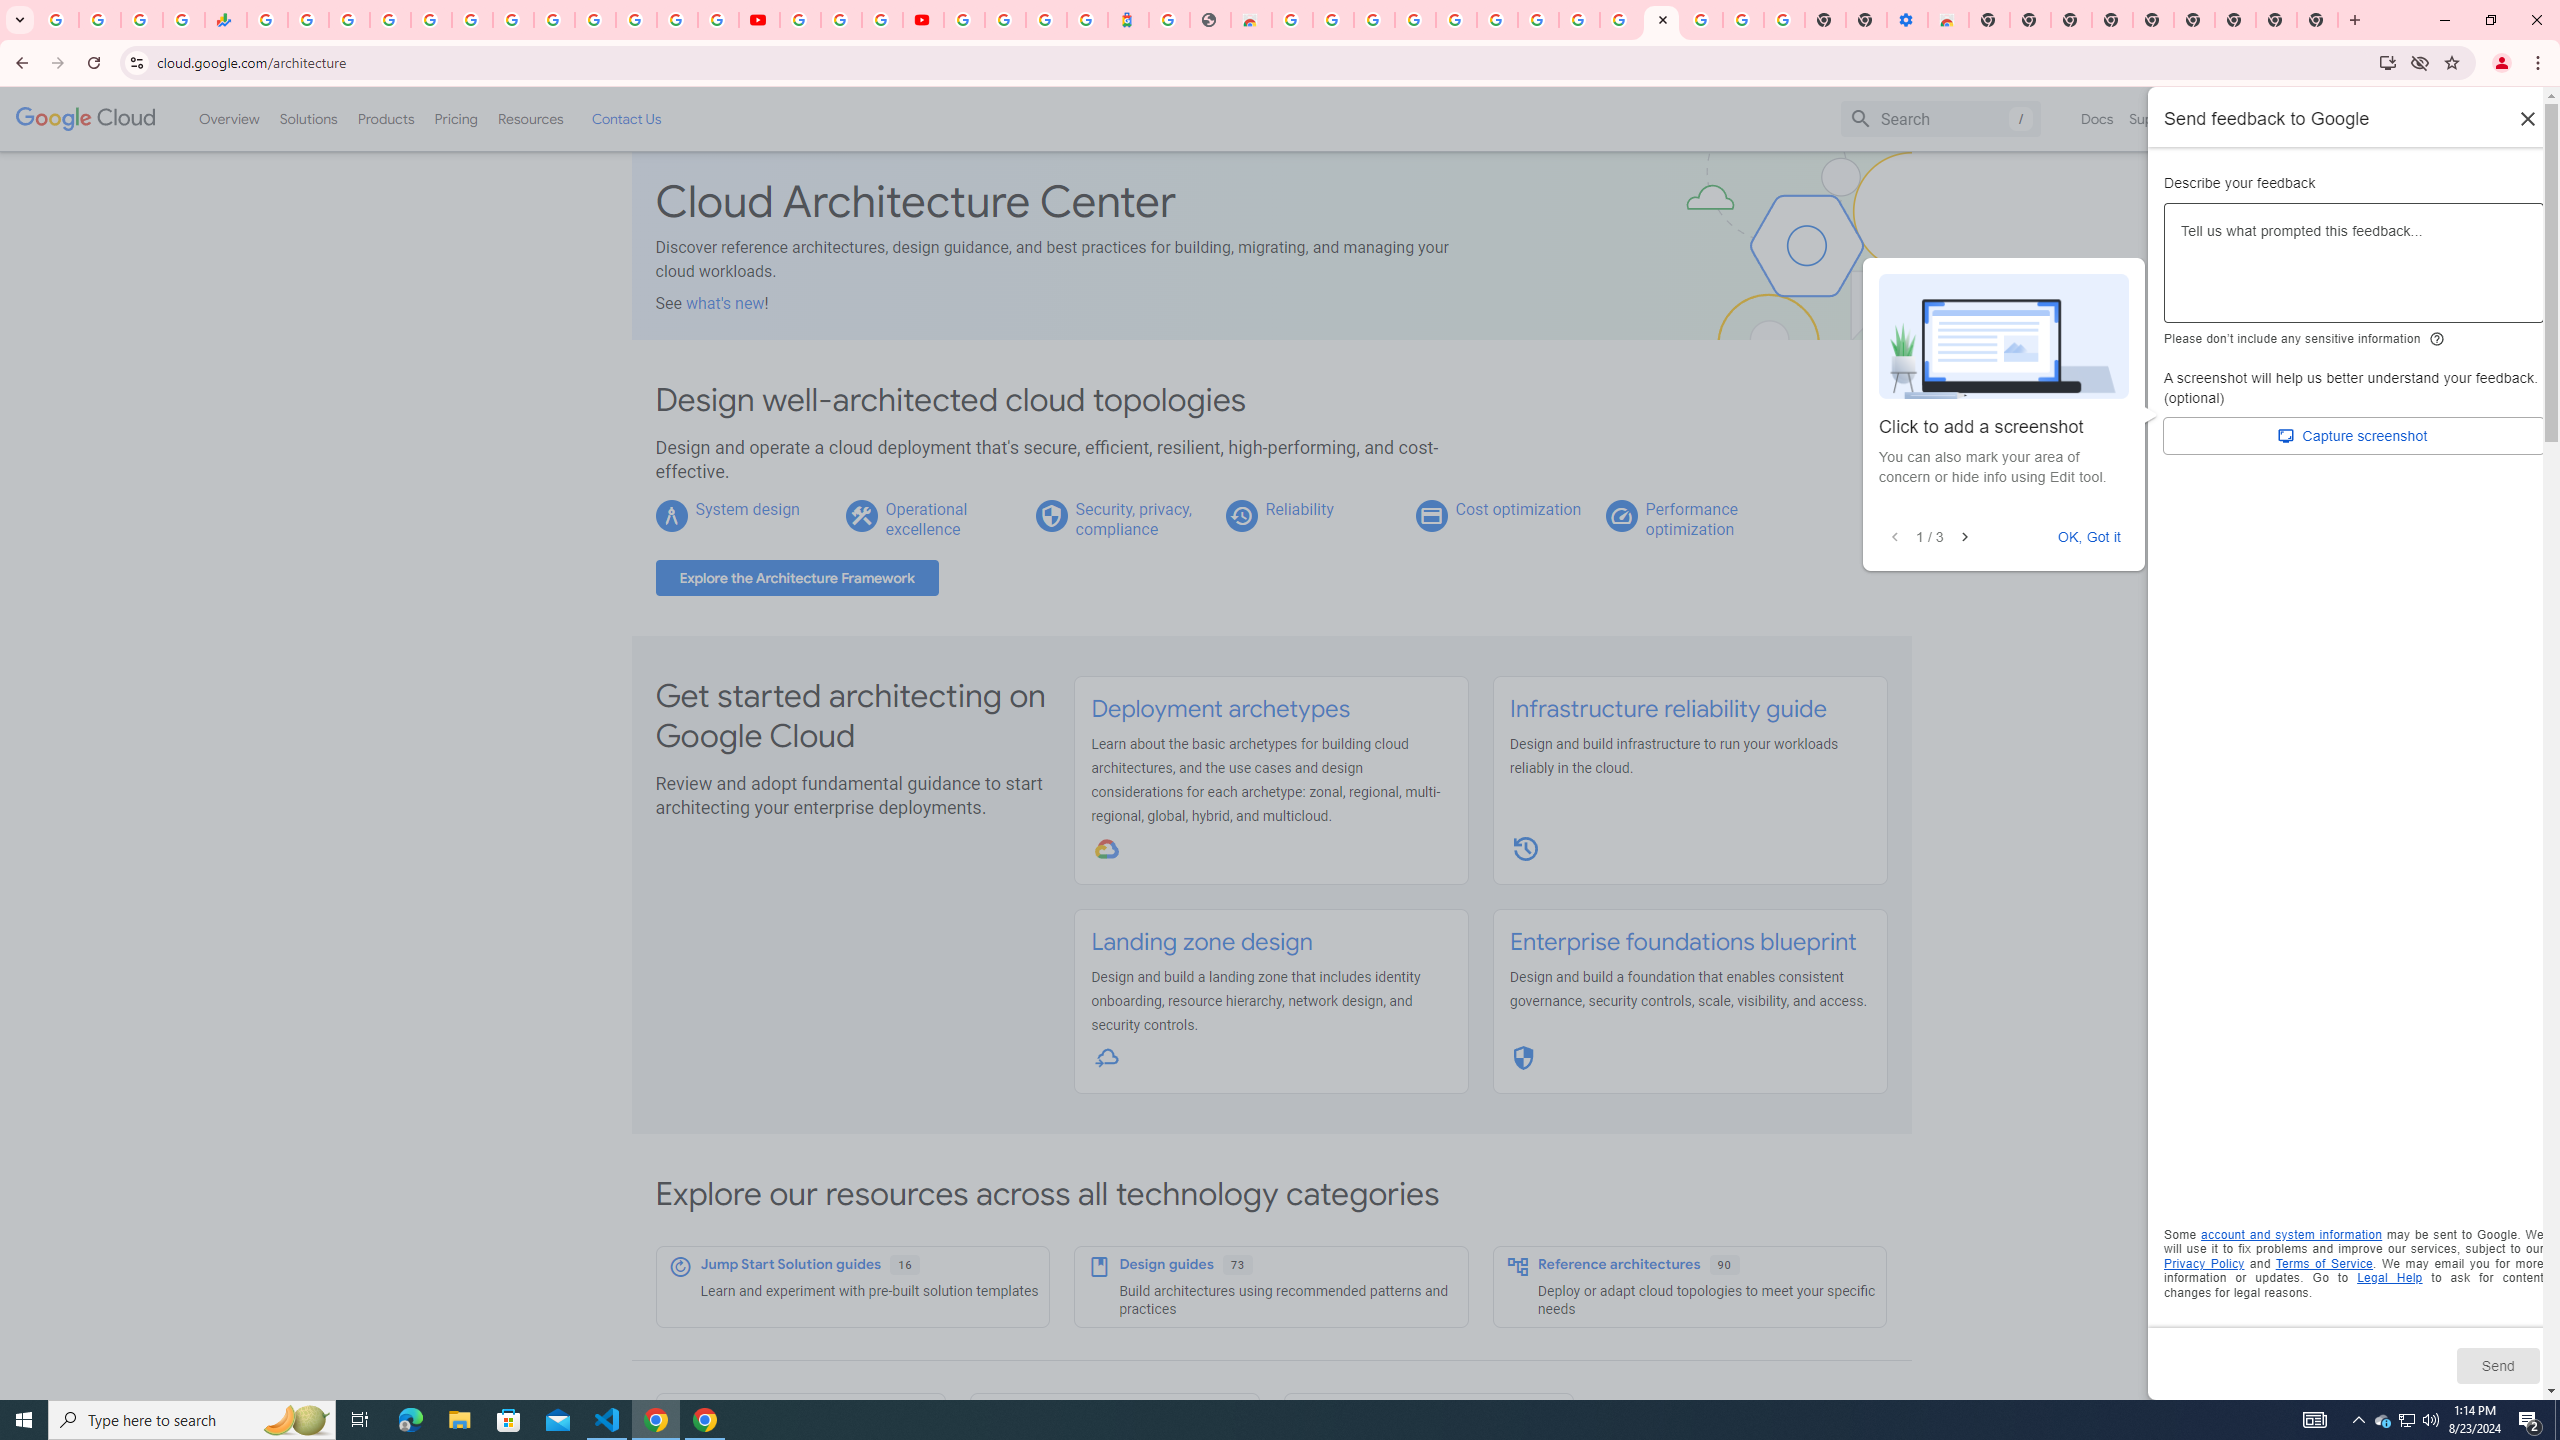  Describe the element at coordinates (1128, 20) in the screenshot. I see `Atour Hotel - Google hotels` at that location.